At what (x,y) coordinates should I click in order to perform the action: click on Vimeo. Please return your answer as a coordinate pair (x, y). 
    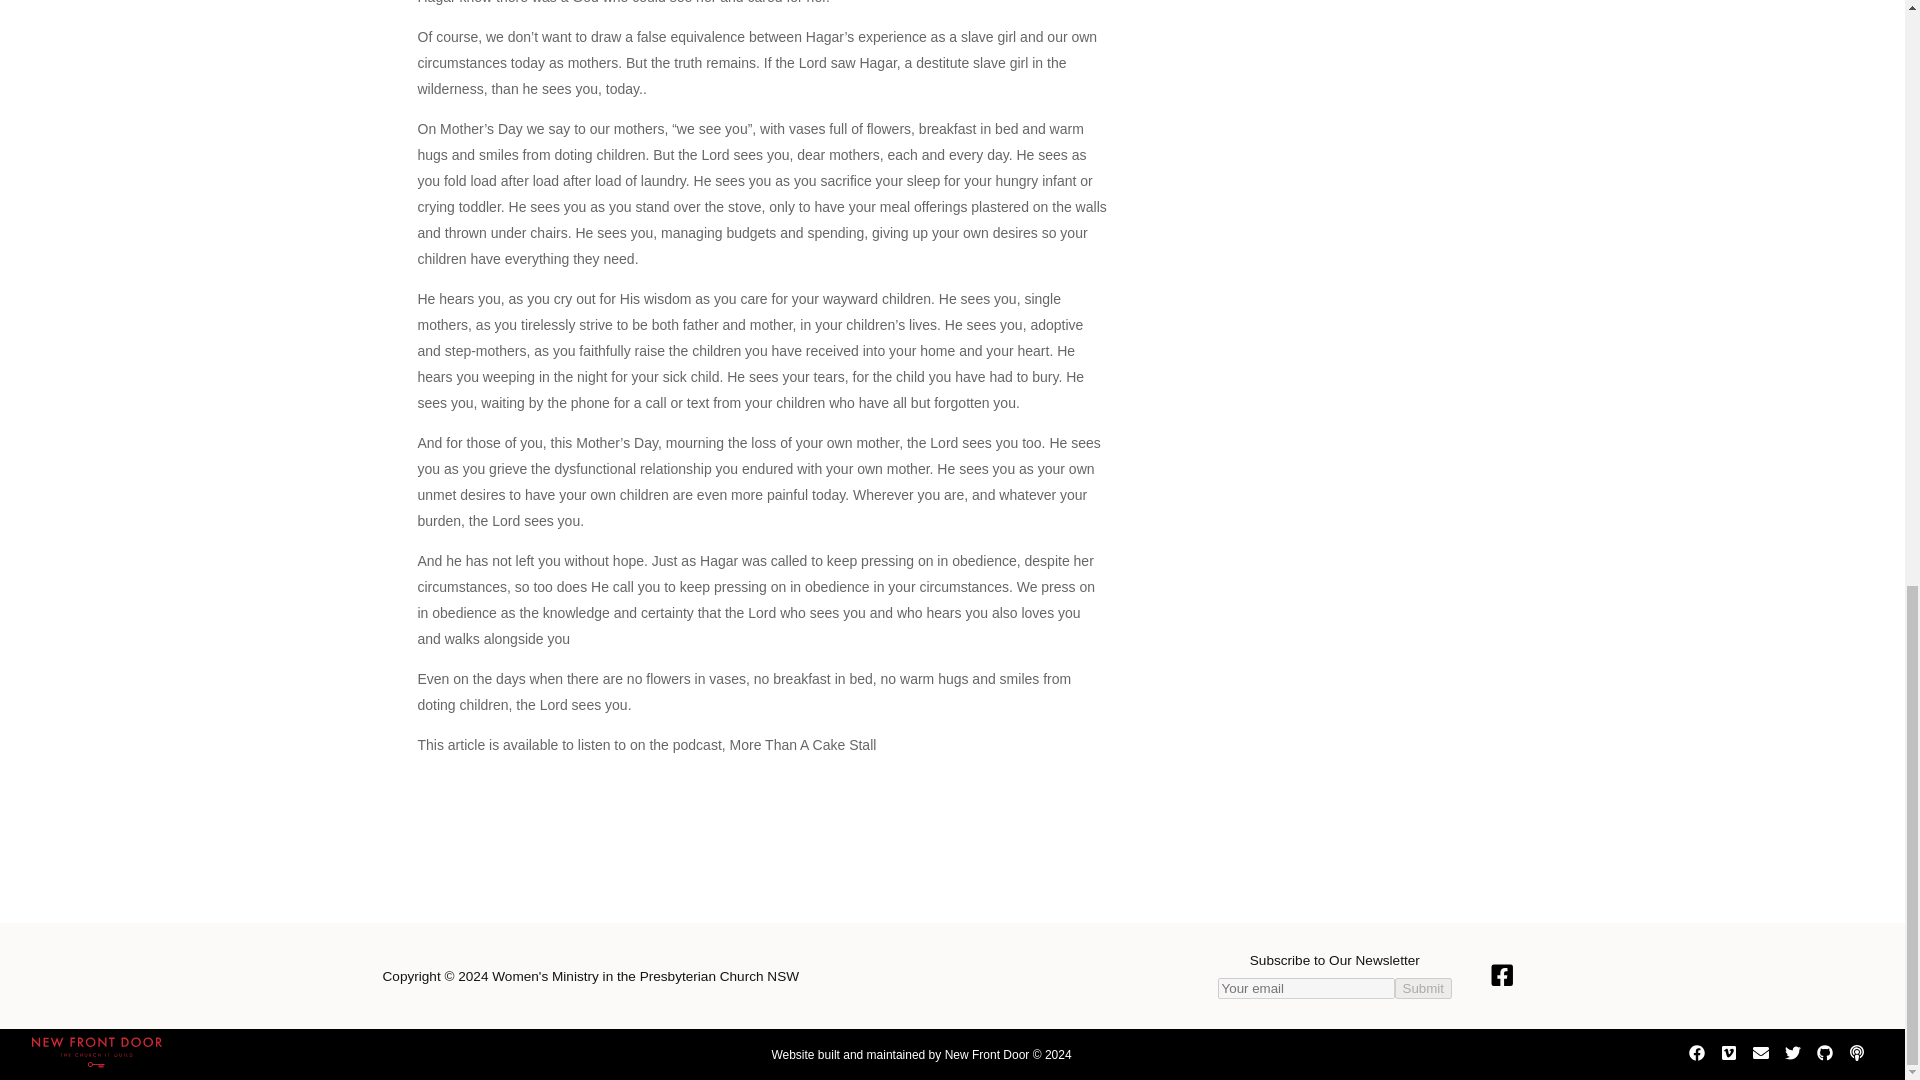
    Looking at the image, I should click on (1728, 1055).